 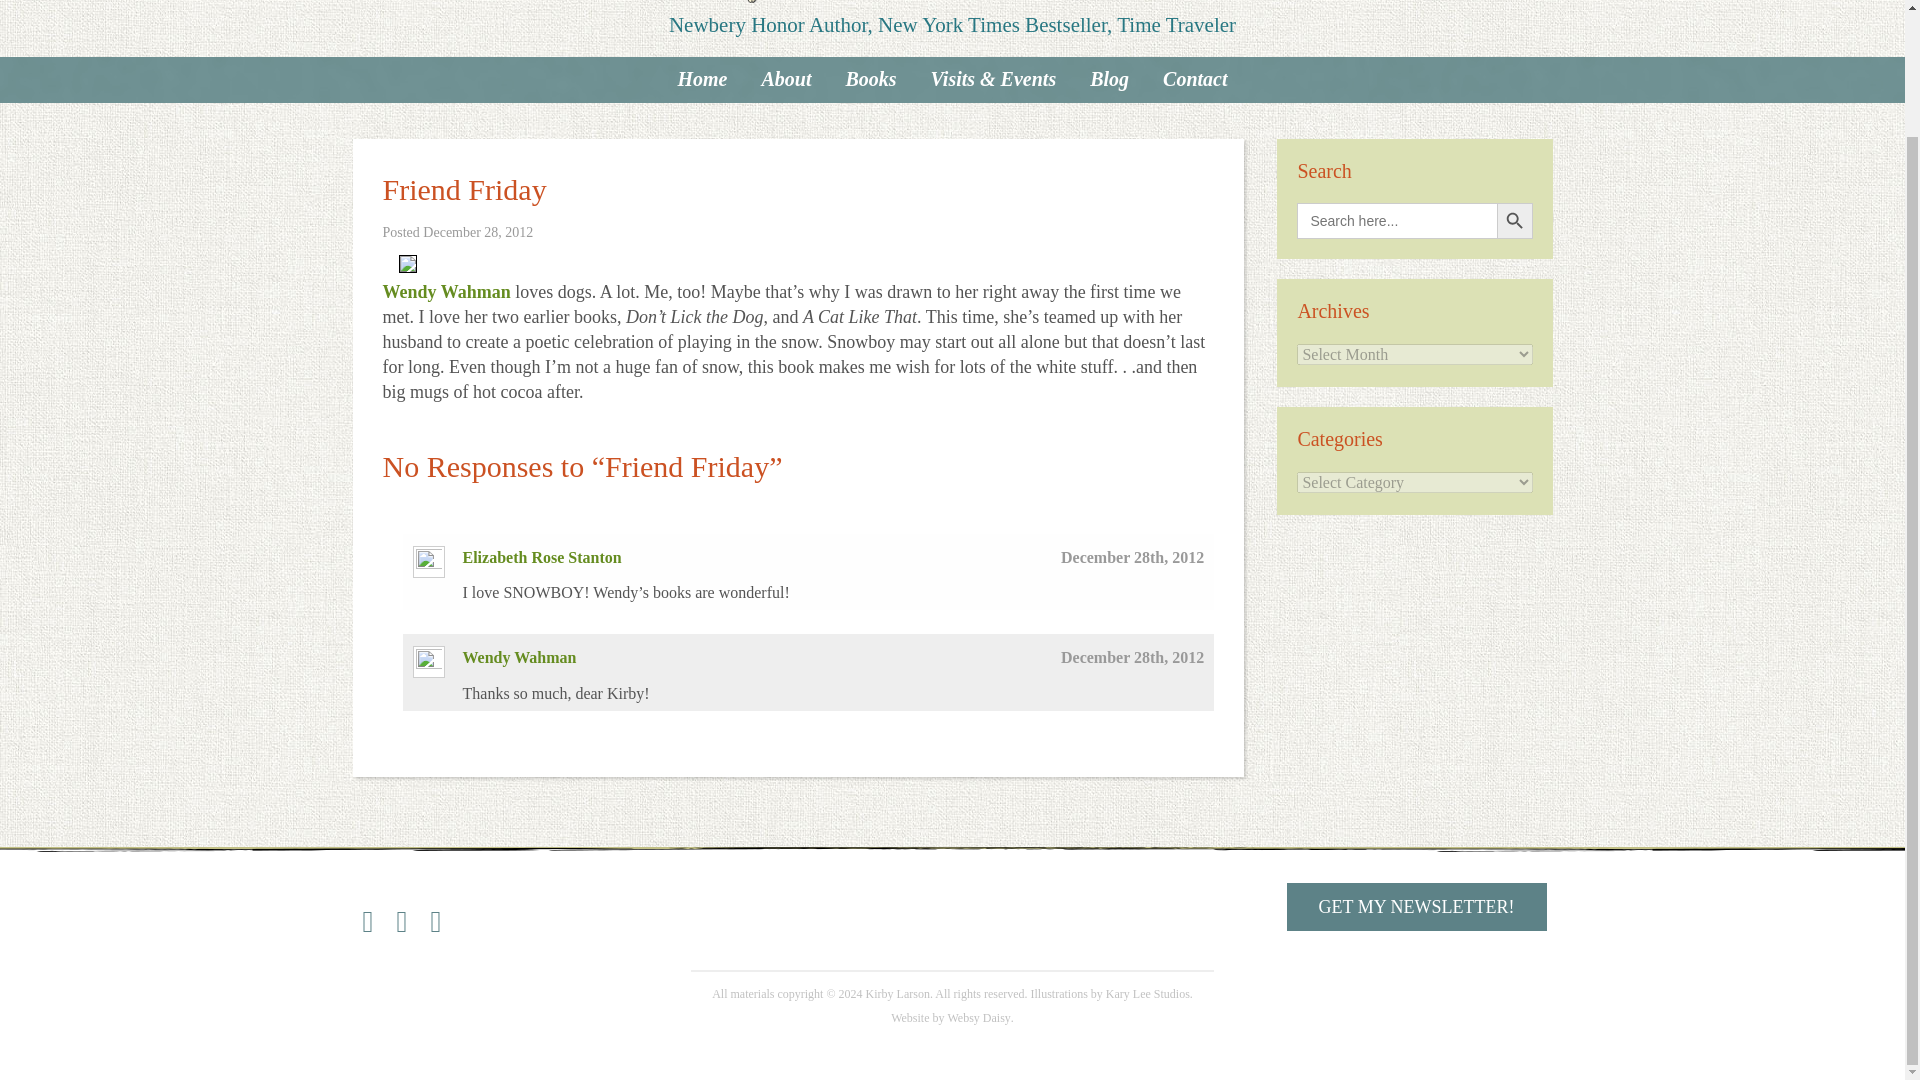 I want to click on Blog, so click(x=1110, y=79).